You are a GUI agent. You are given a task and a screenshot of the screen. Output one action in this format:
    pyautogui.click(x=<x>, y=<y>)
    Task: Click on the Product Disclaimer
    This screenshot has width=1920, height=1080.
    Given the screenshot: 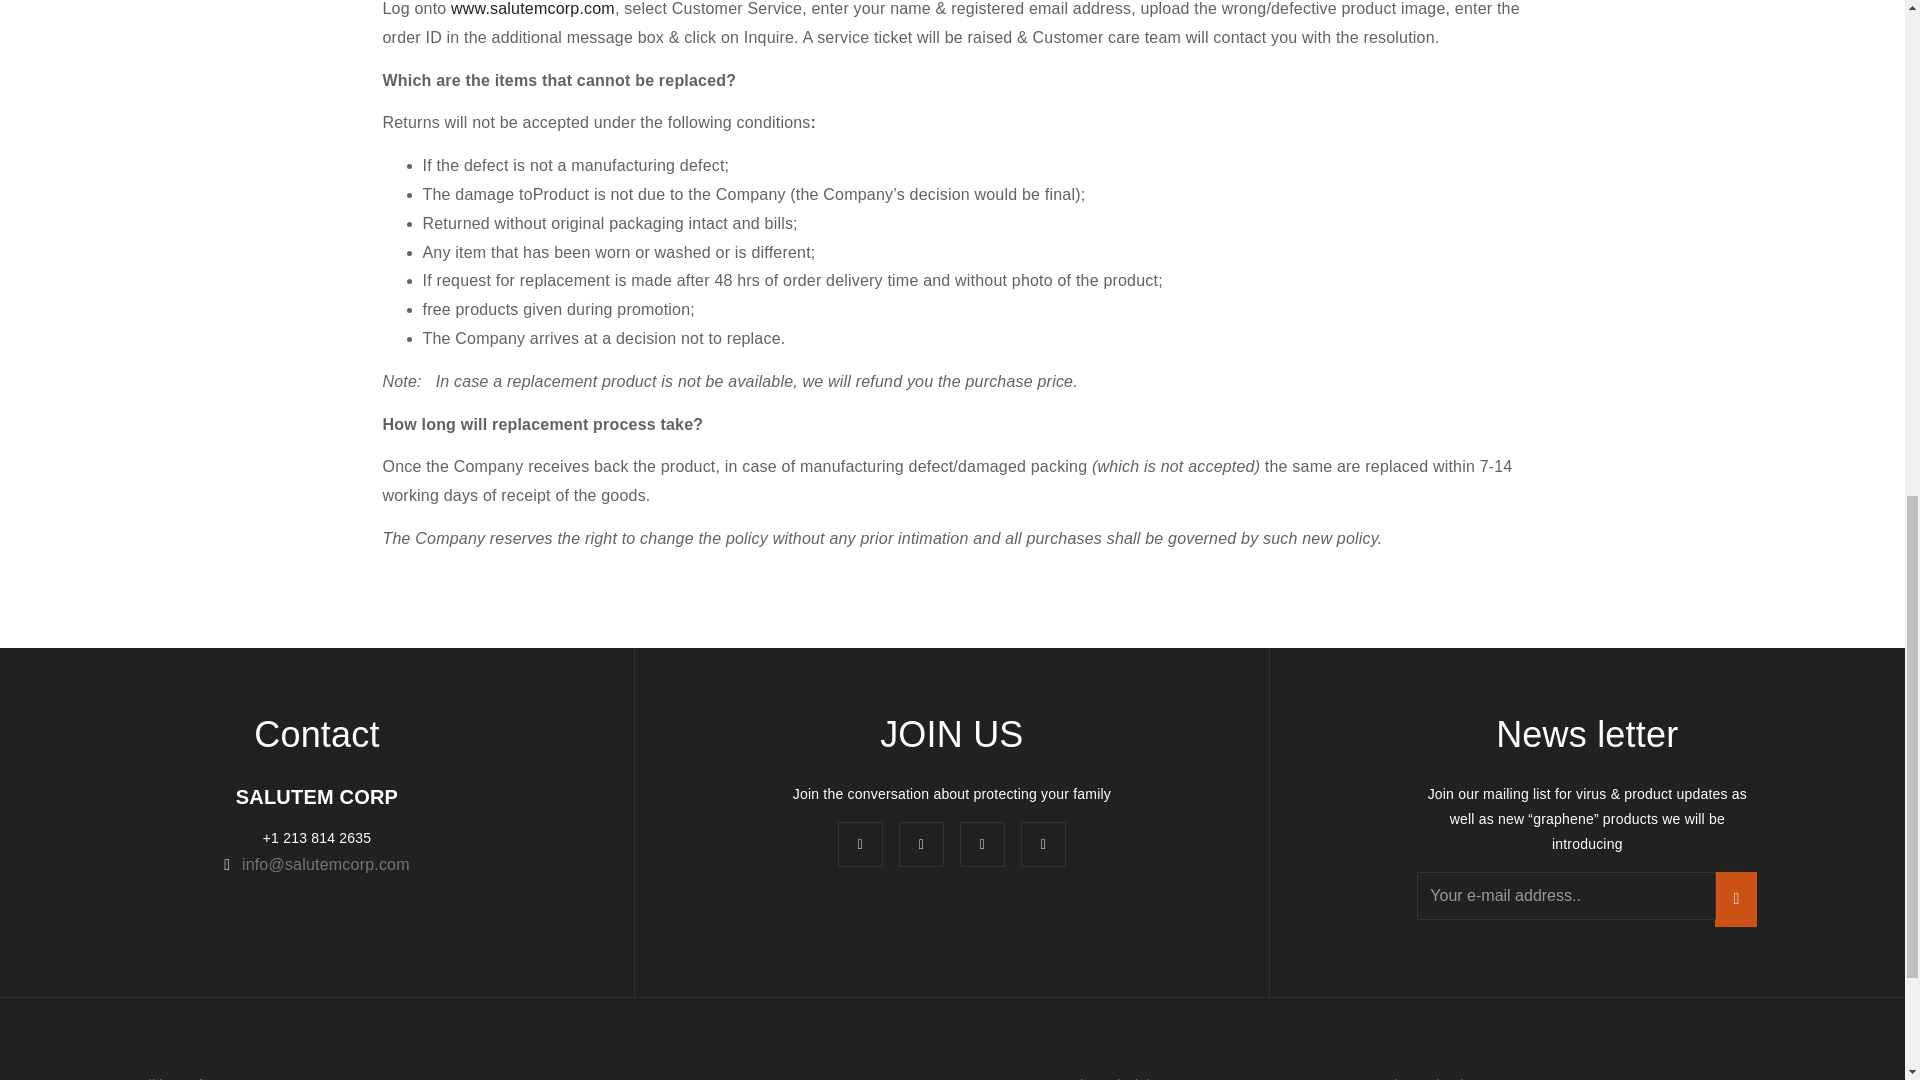 What is the action you would take?
    pyautogui.click(x=1112, y=1078)
    